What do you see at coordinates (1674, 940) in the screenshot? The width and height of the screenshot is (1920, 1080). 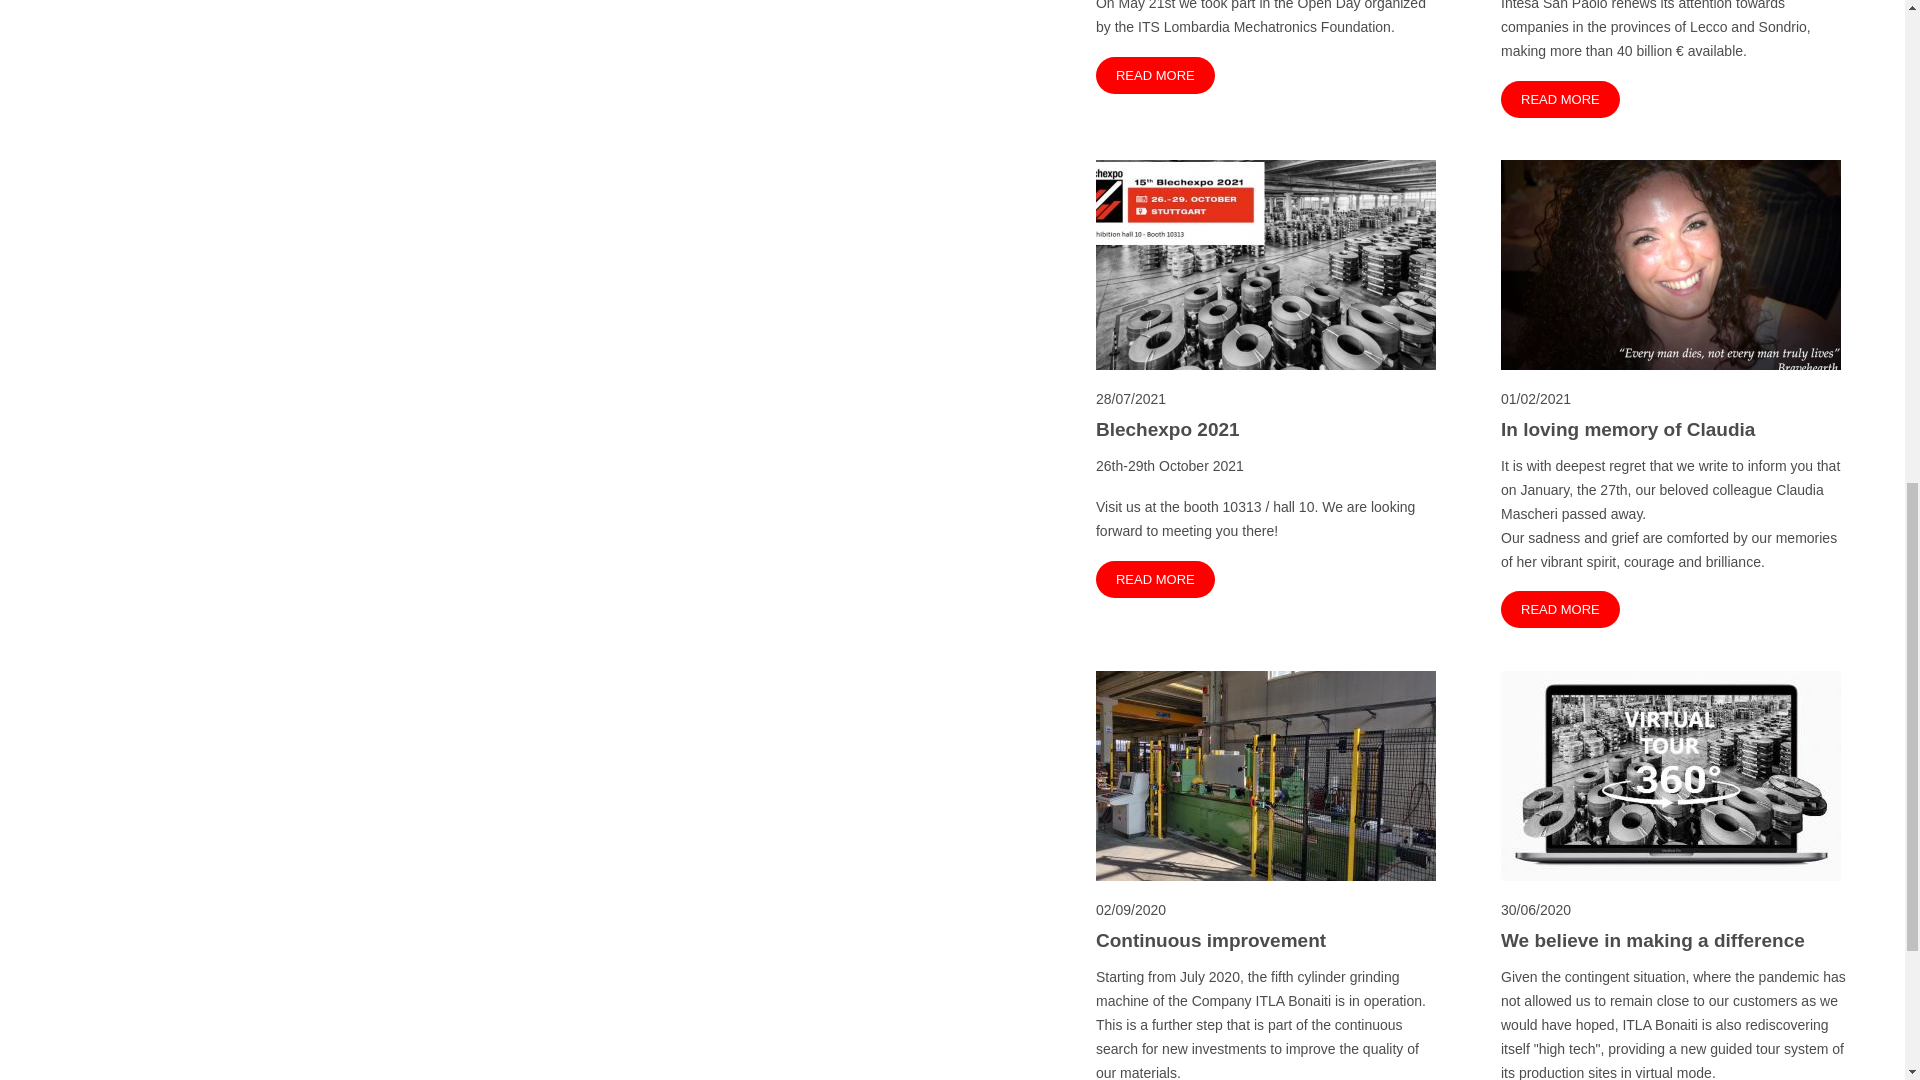 I see `We believe in making a difference` at bounding box center [1674, 940].